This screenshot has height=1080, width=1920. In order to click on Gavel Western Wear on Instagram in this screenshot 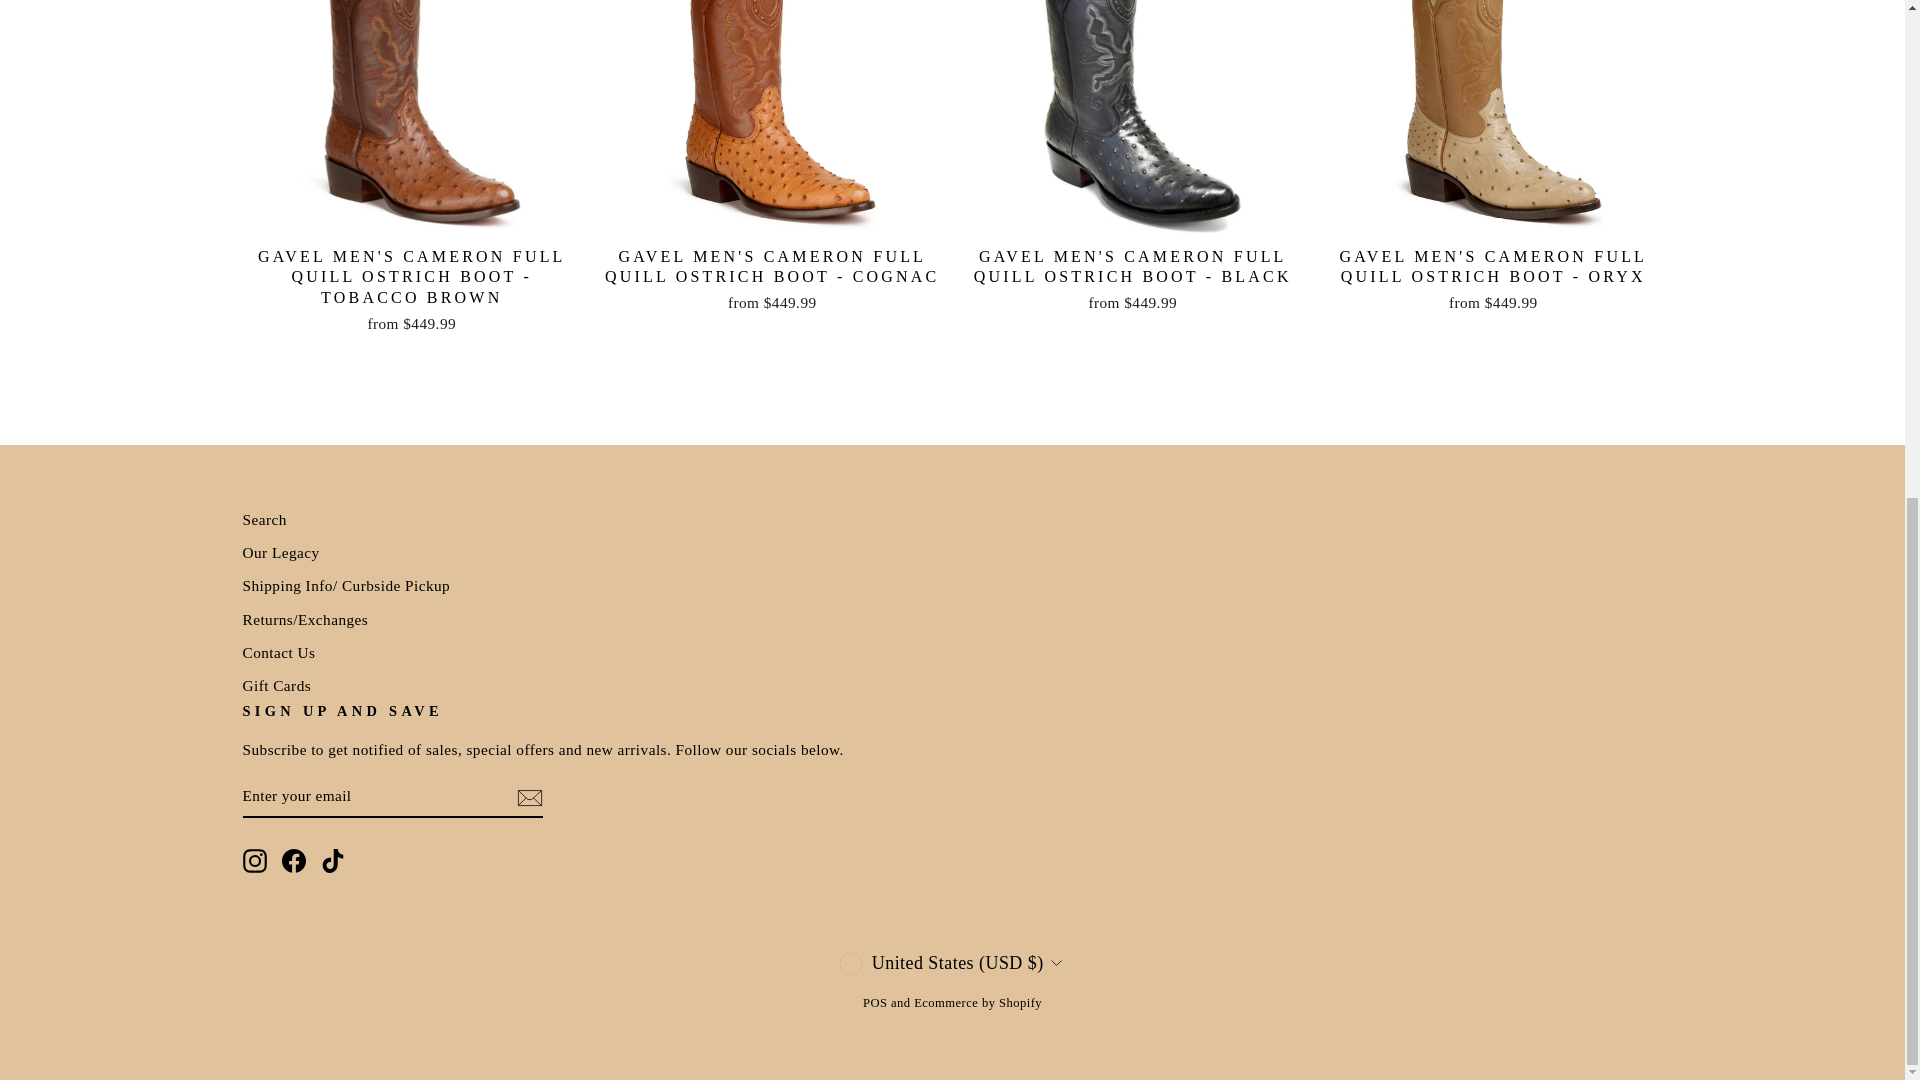, I will do `click(254, 859)`.